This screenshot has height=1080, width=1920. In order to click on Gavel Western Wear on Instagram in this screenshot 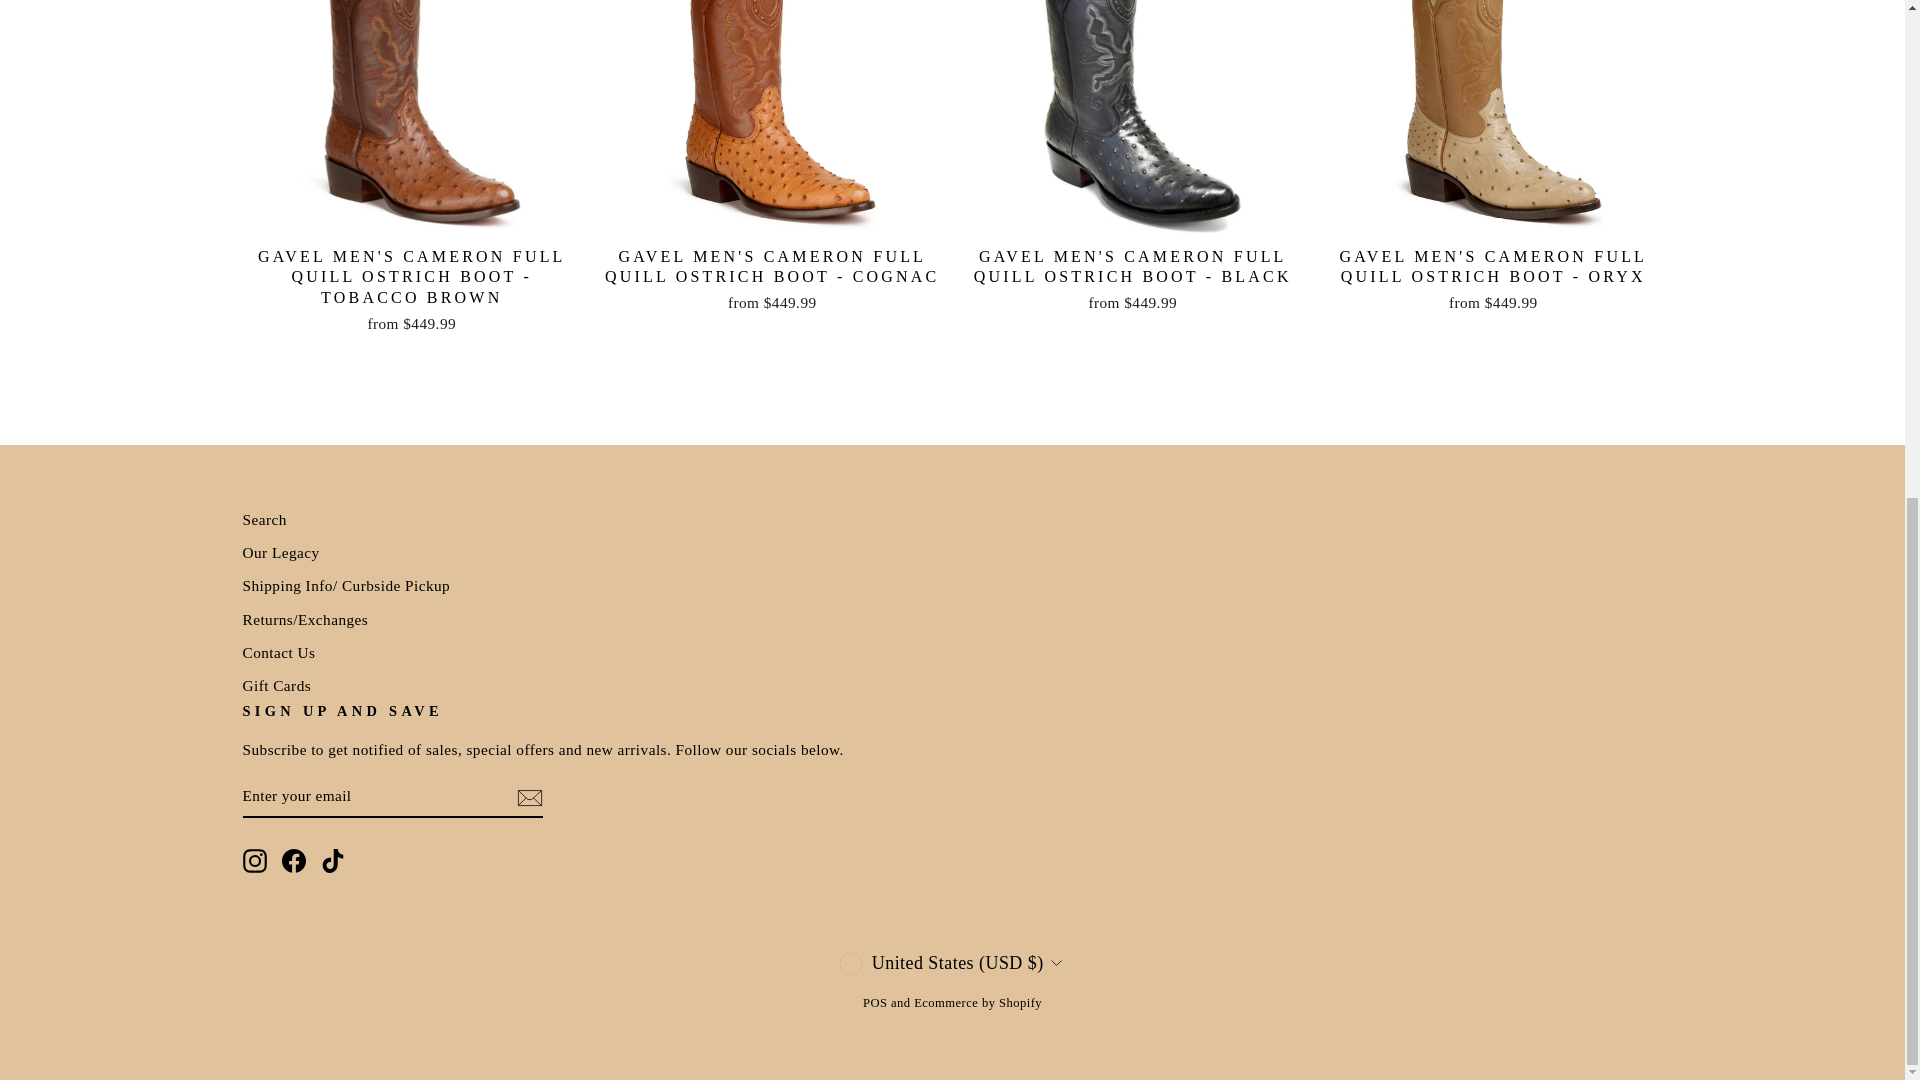, I will do `click(254, 859)`.